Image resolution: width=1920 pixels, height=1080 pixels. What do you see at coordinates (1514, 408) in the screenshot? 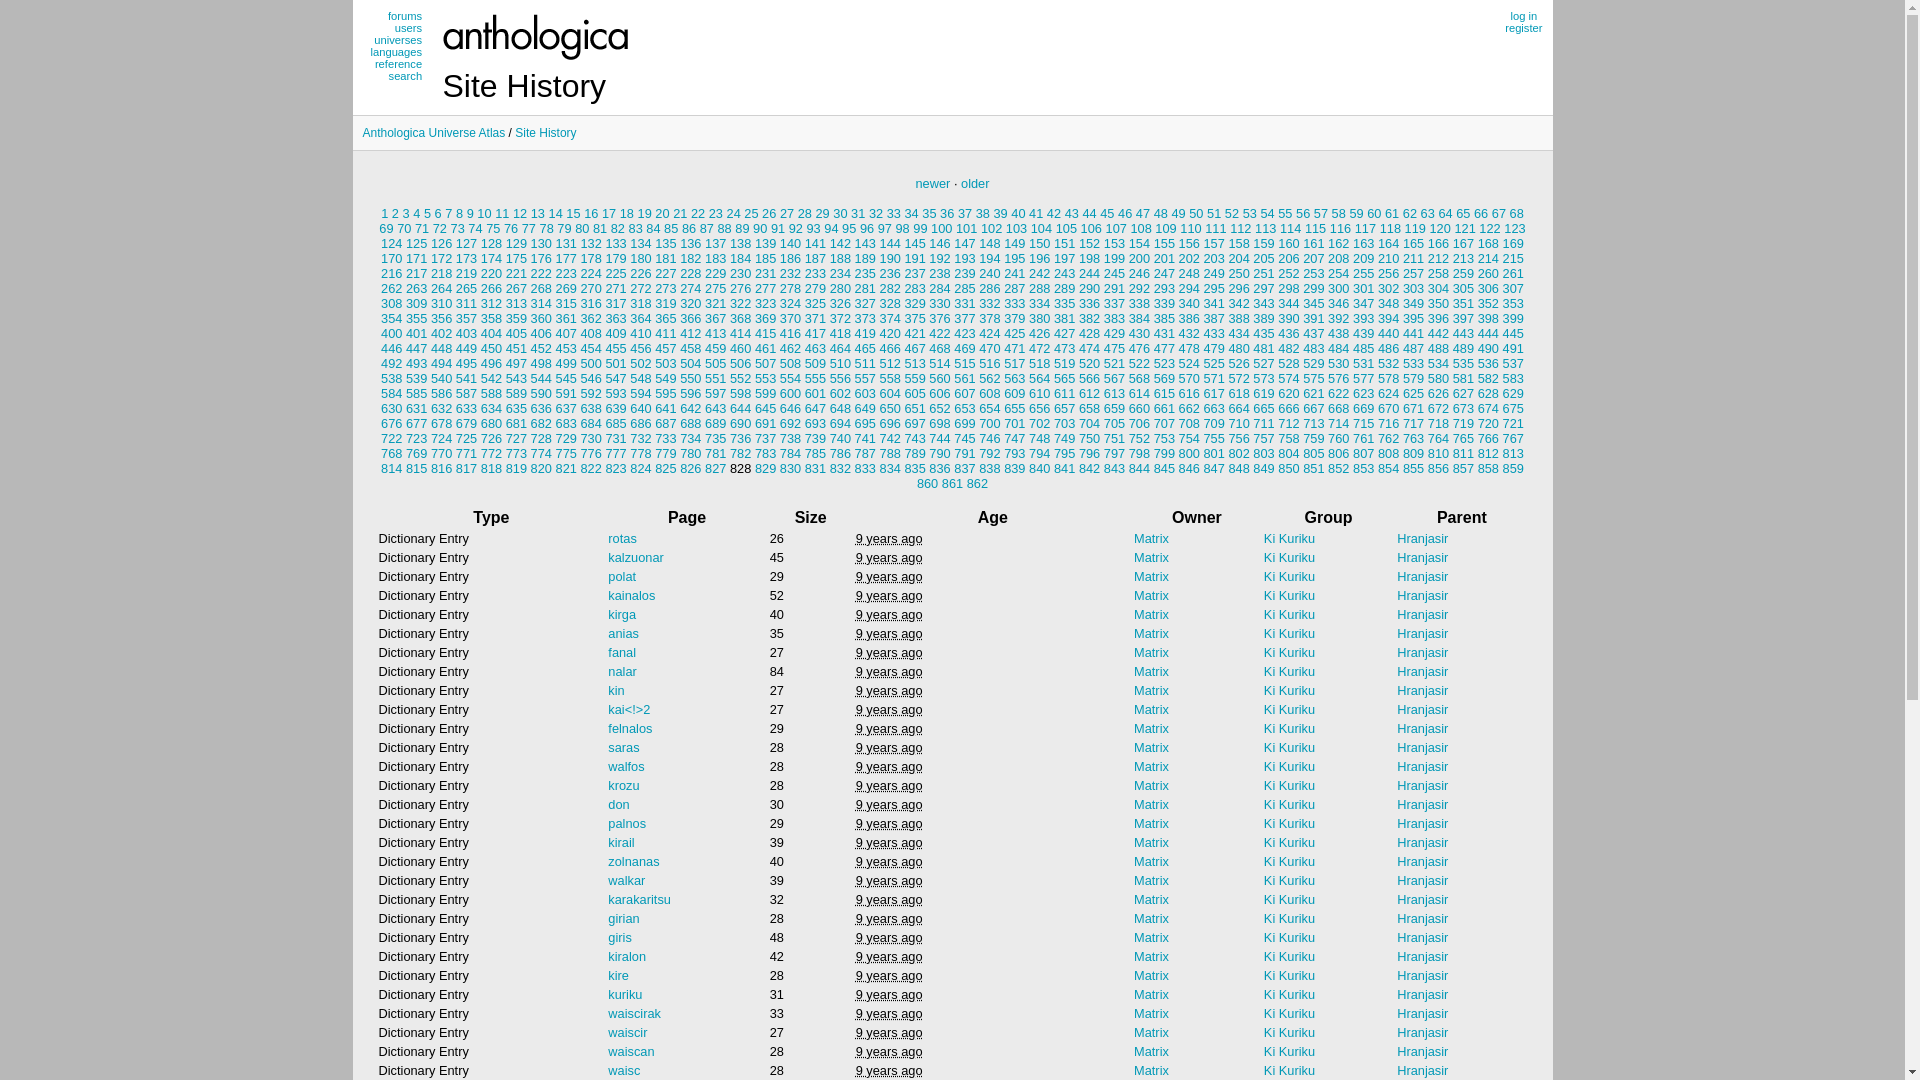
I see `675` at bounding box center [1514, 408].